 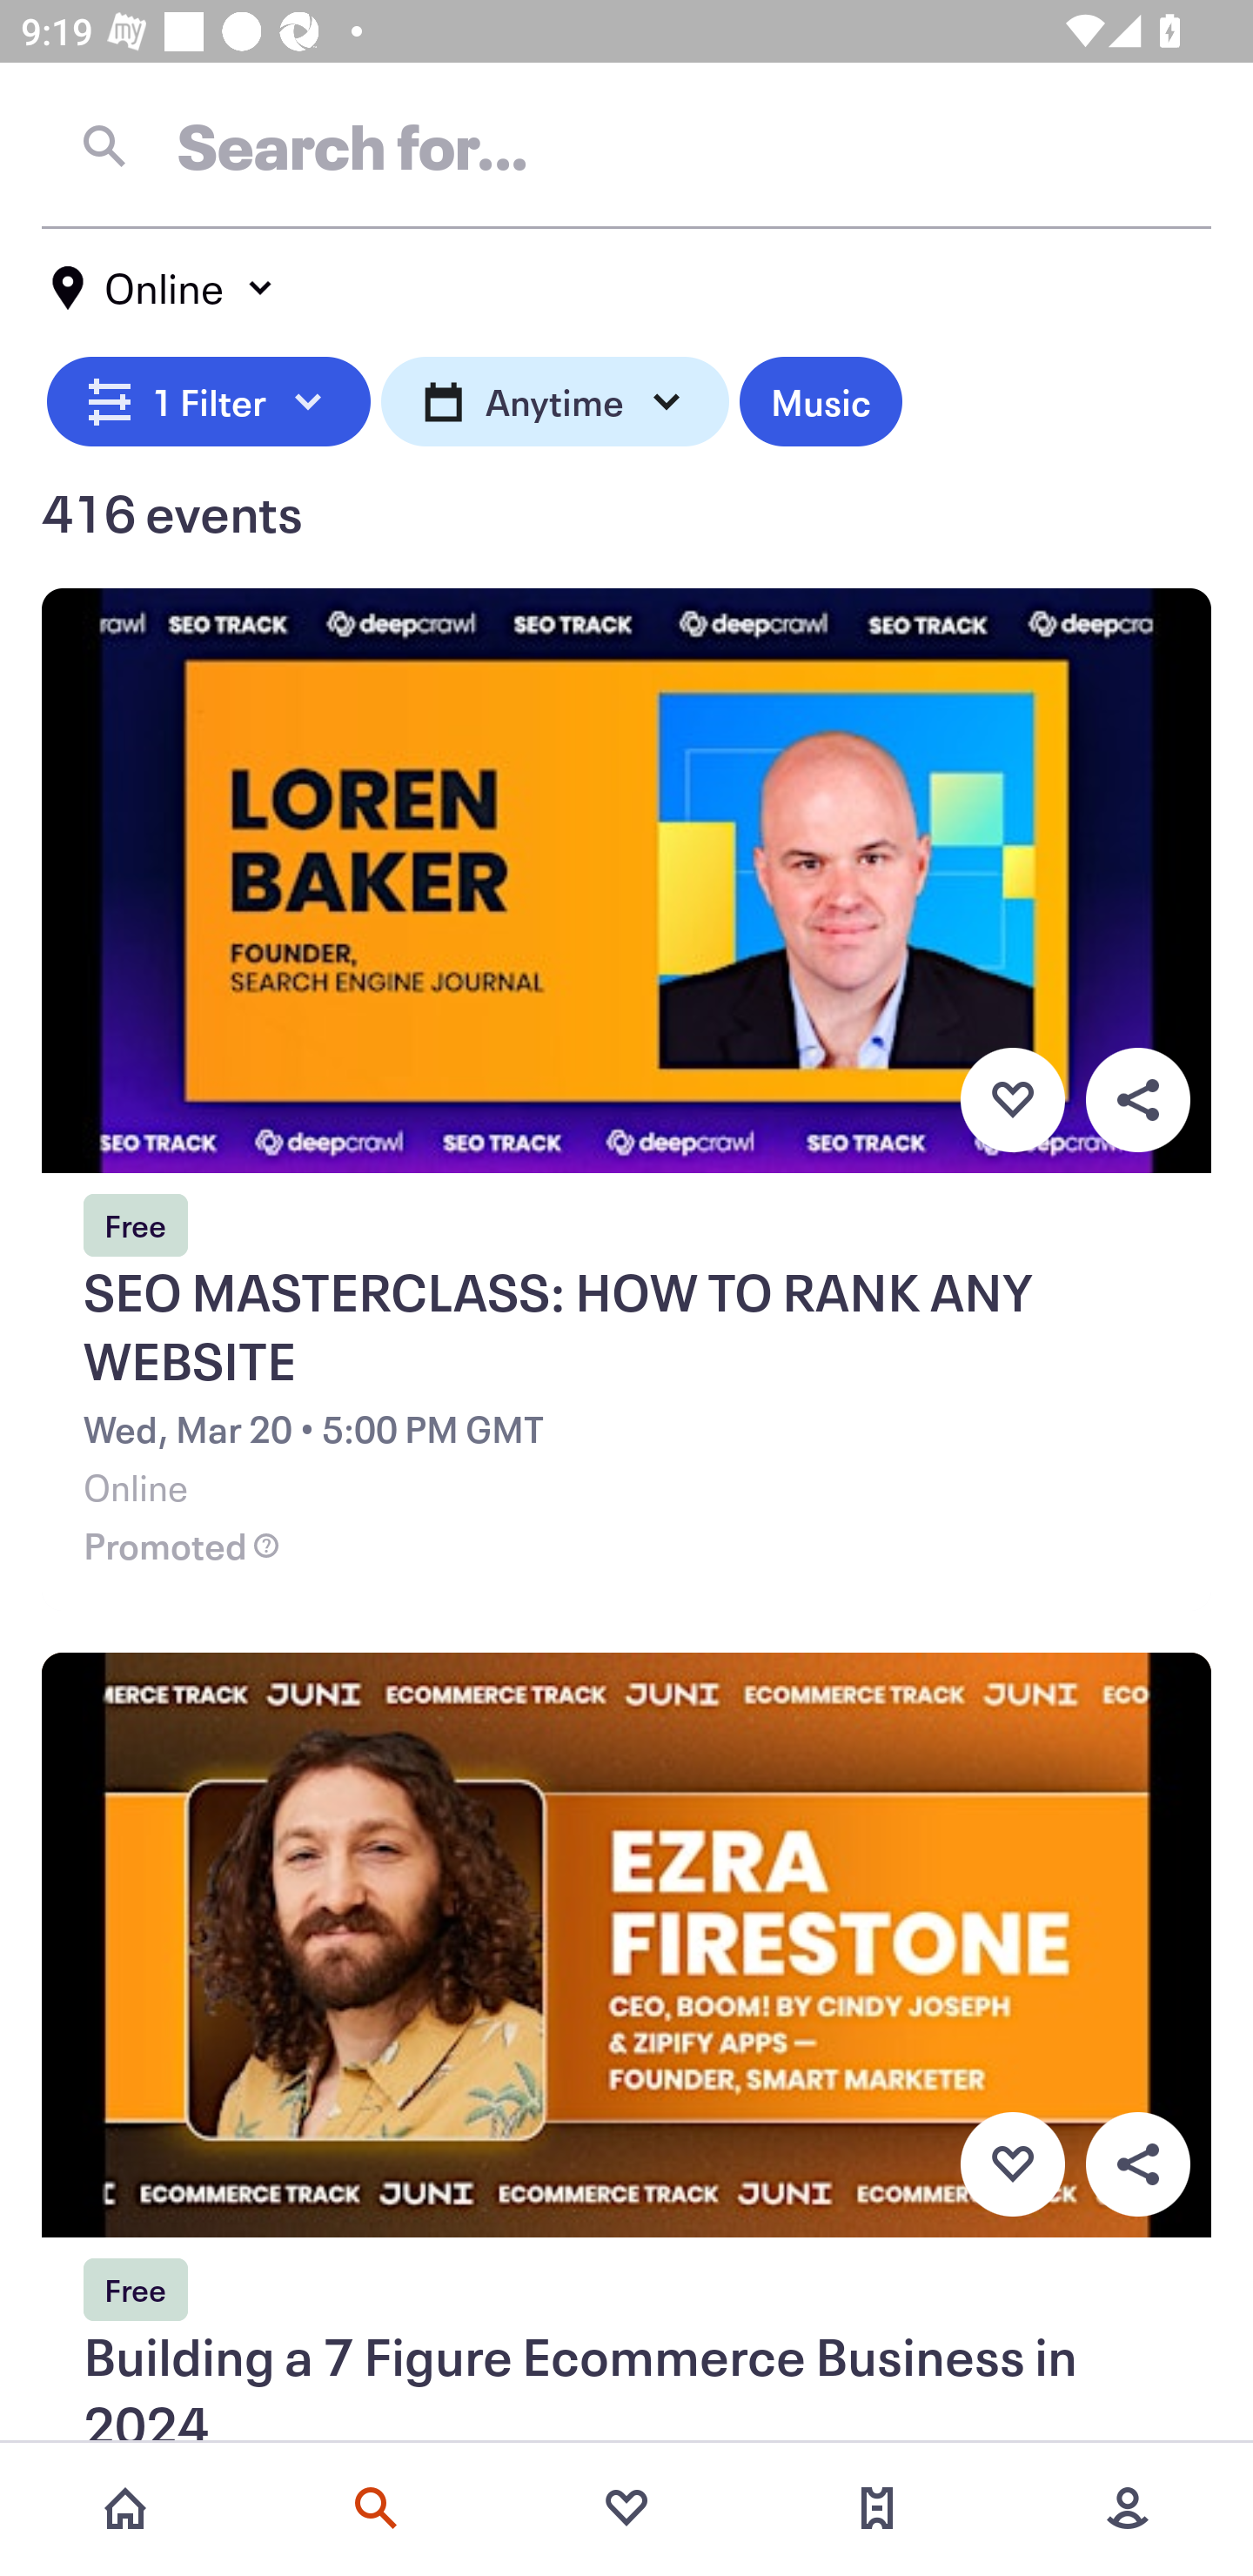 What do you see at coordinates (1137, 2165) in the screenshot?
I see `Overflow menu button` at bounding box center [1137, 2165].